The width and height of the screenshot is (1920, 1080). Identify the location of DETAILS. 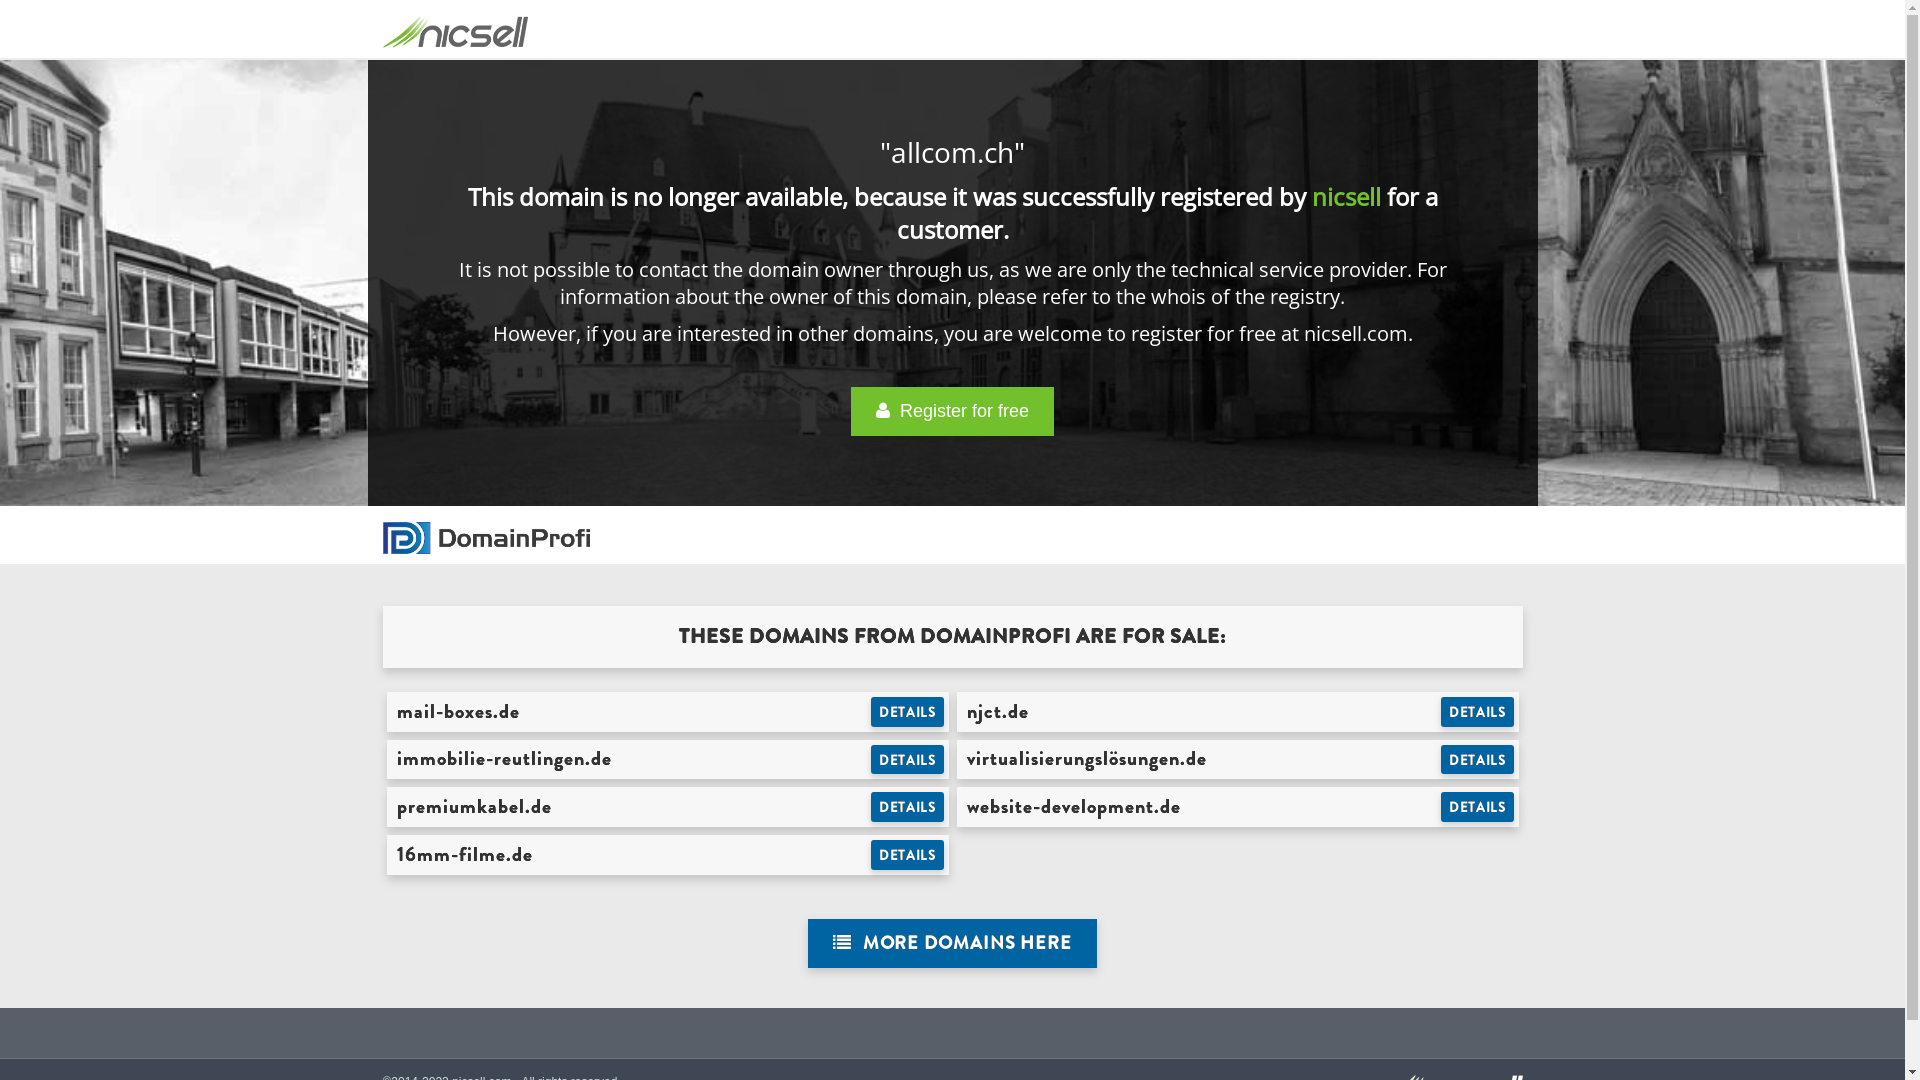
(1478, 712).